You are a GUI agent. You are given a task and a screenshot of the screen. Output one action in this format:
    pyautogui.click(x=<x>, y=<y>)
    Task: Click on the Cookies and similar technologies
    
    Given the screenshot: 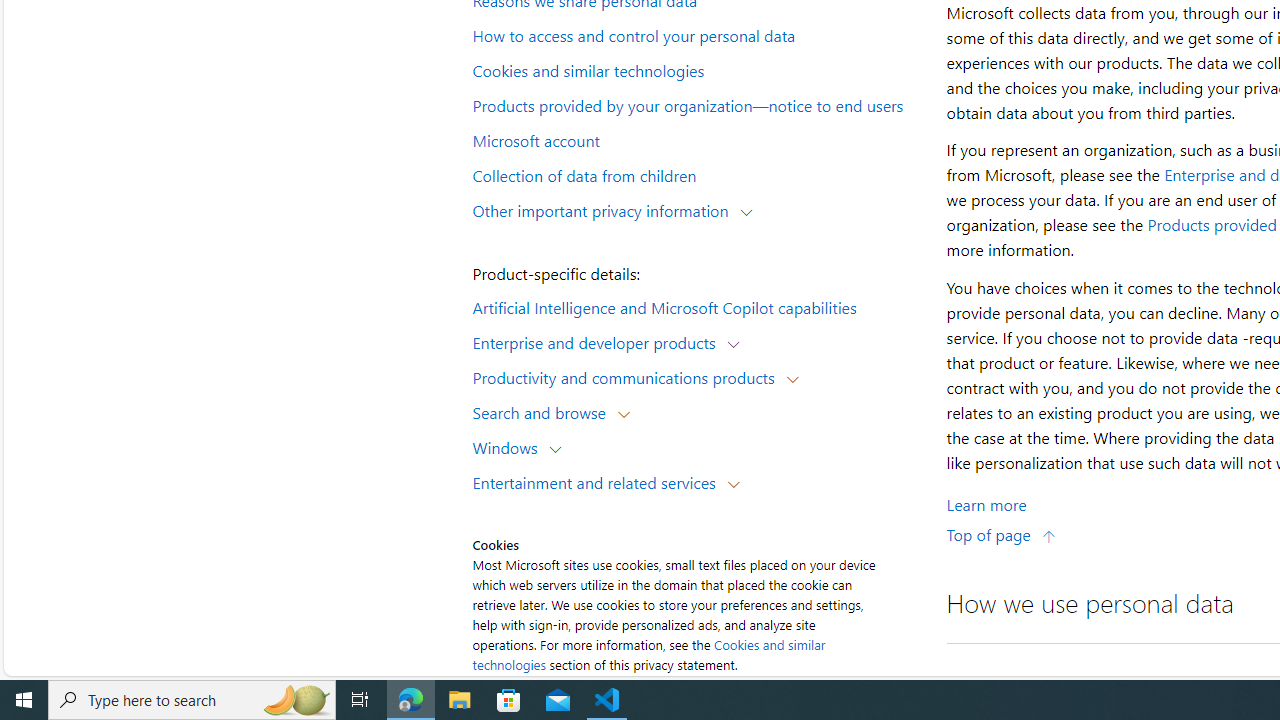 What is the action you would take?
    pyautogui.click(x=696, y=69)
    